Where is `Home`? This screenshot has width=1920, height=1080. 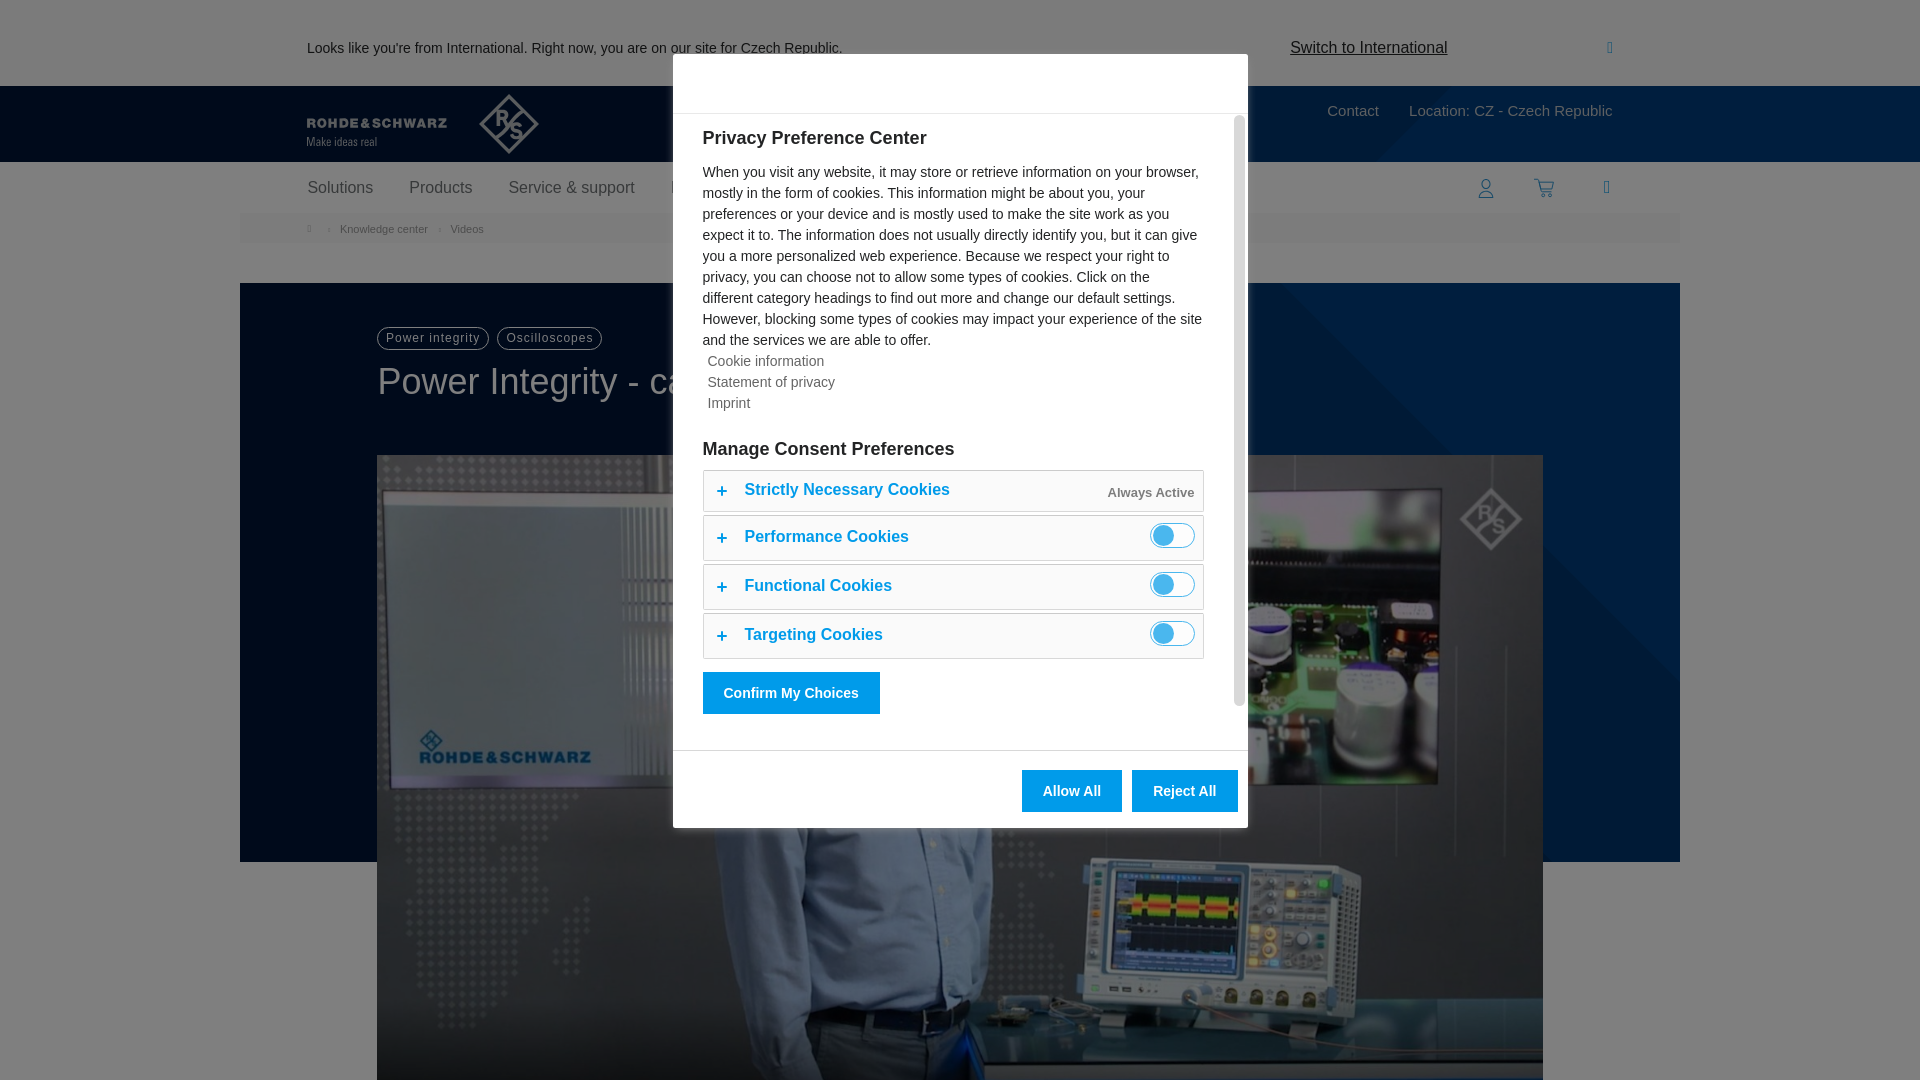
Home is located at coordinates (314, 228).